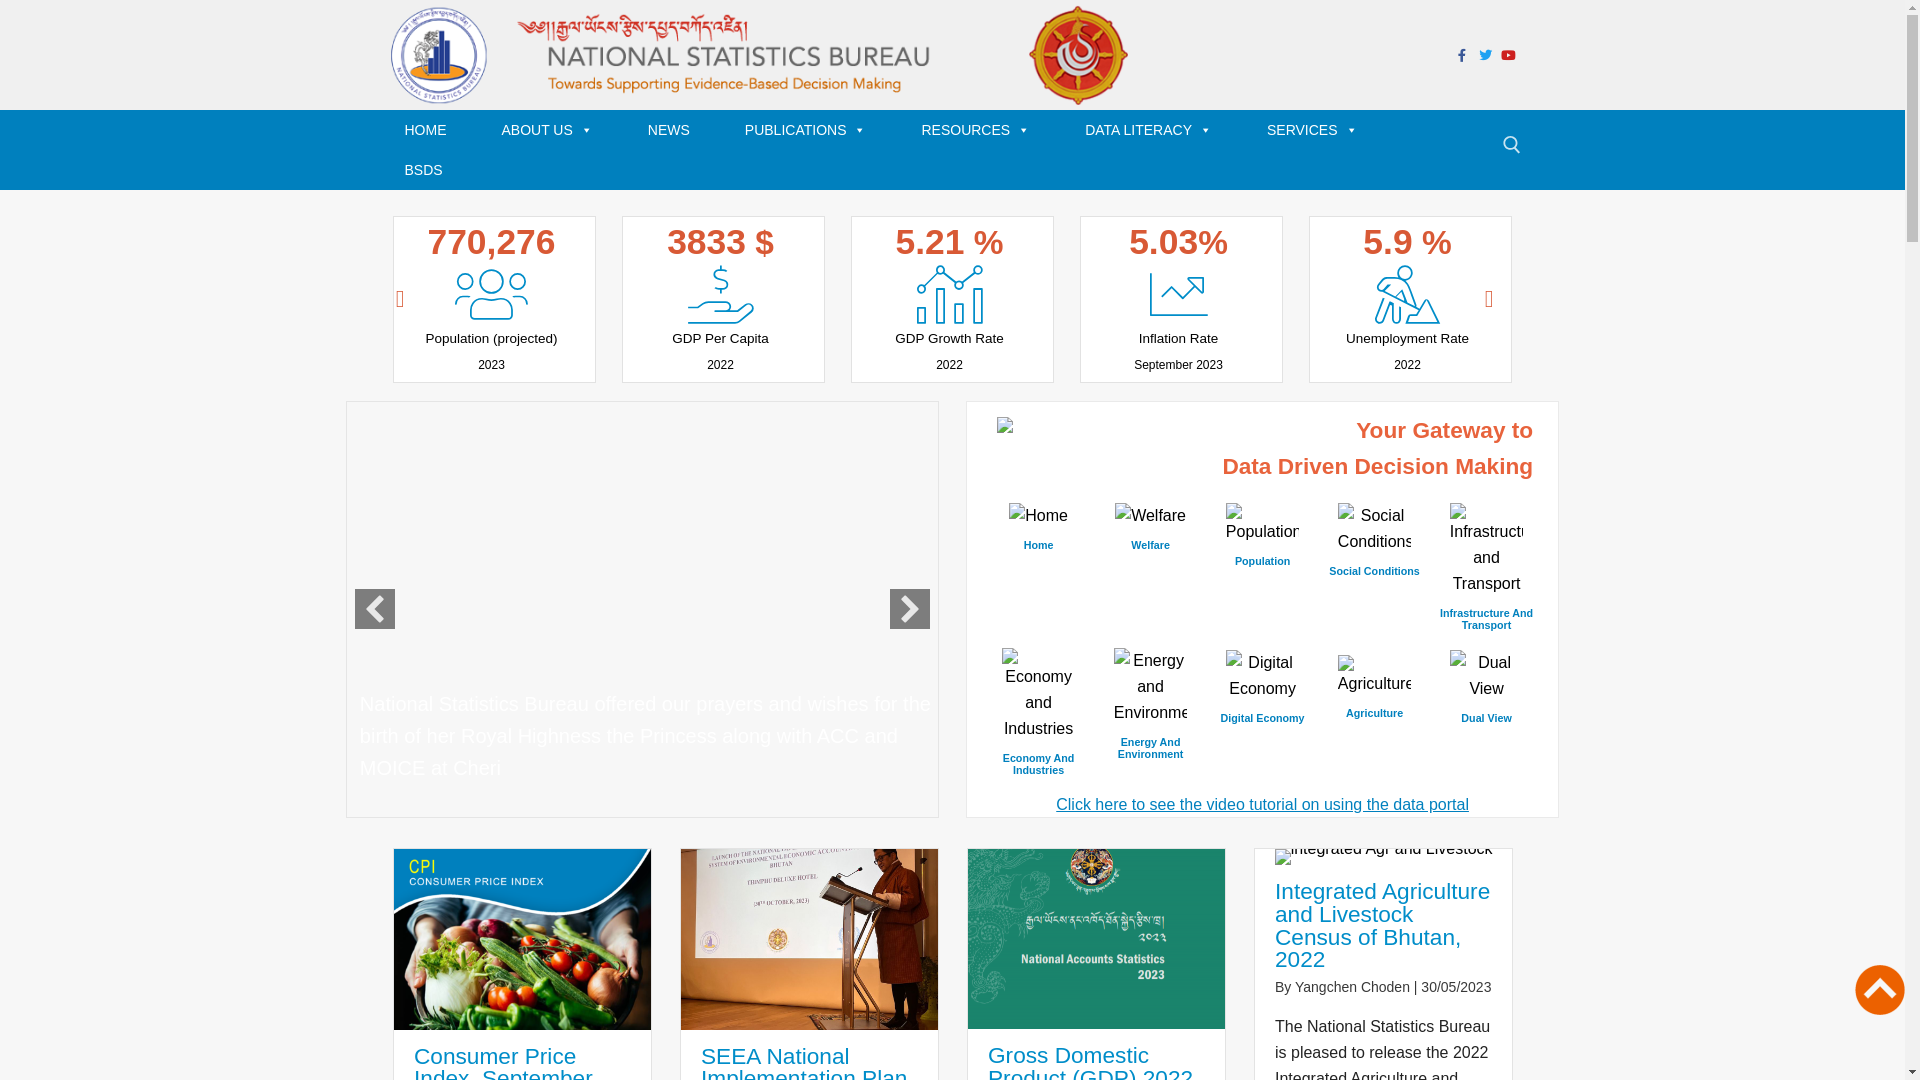 The image size is (1920, 1080). What do you see at coordinates (1462, 54) in the screenshot?
I see `Facebook` at bounding box center [1462, 54].